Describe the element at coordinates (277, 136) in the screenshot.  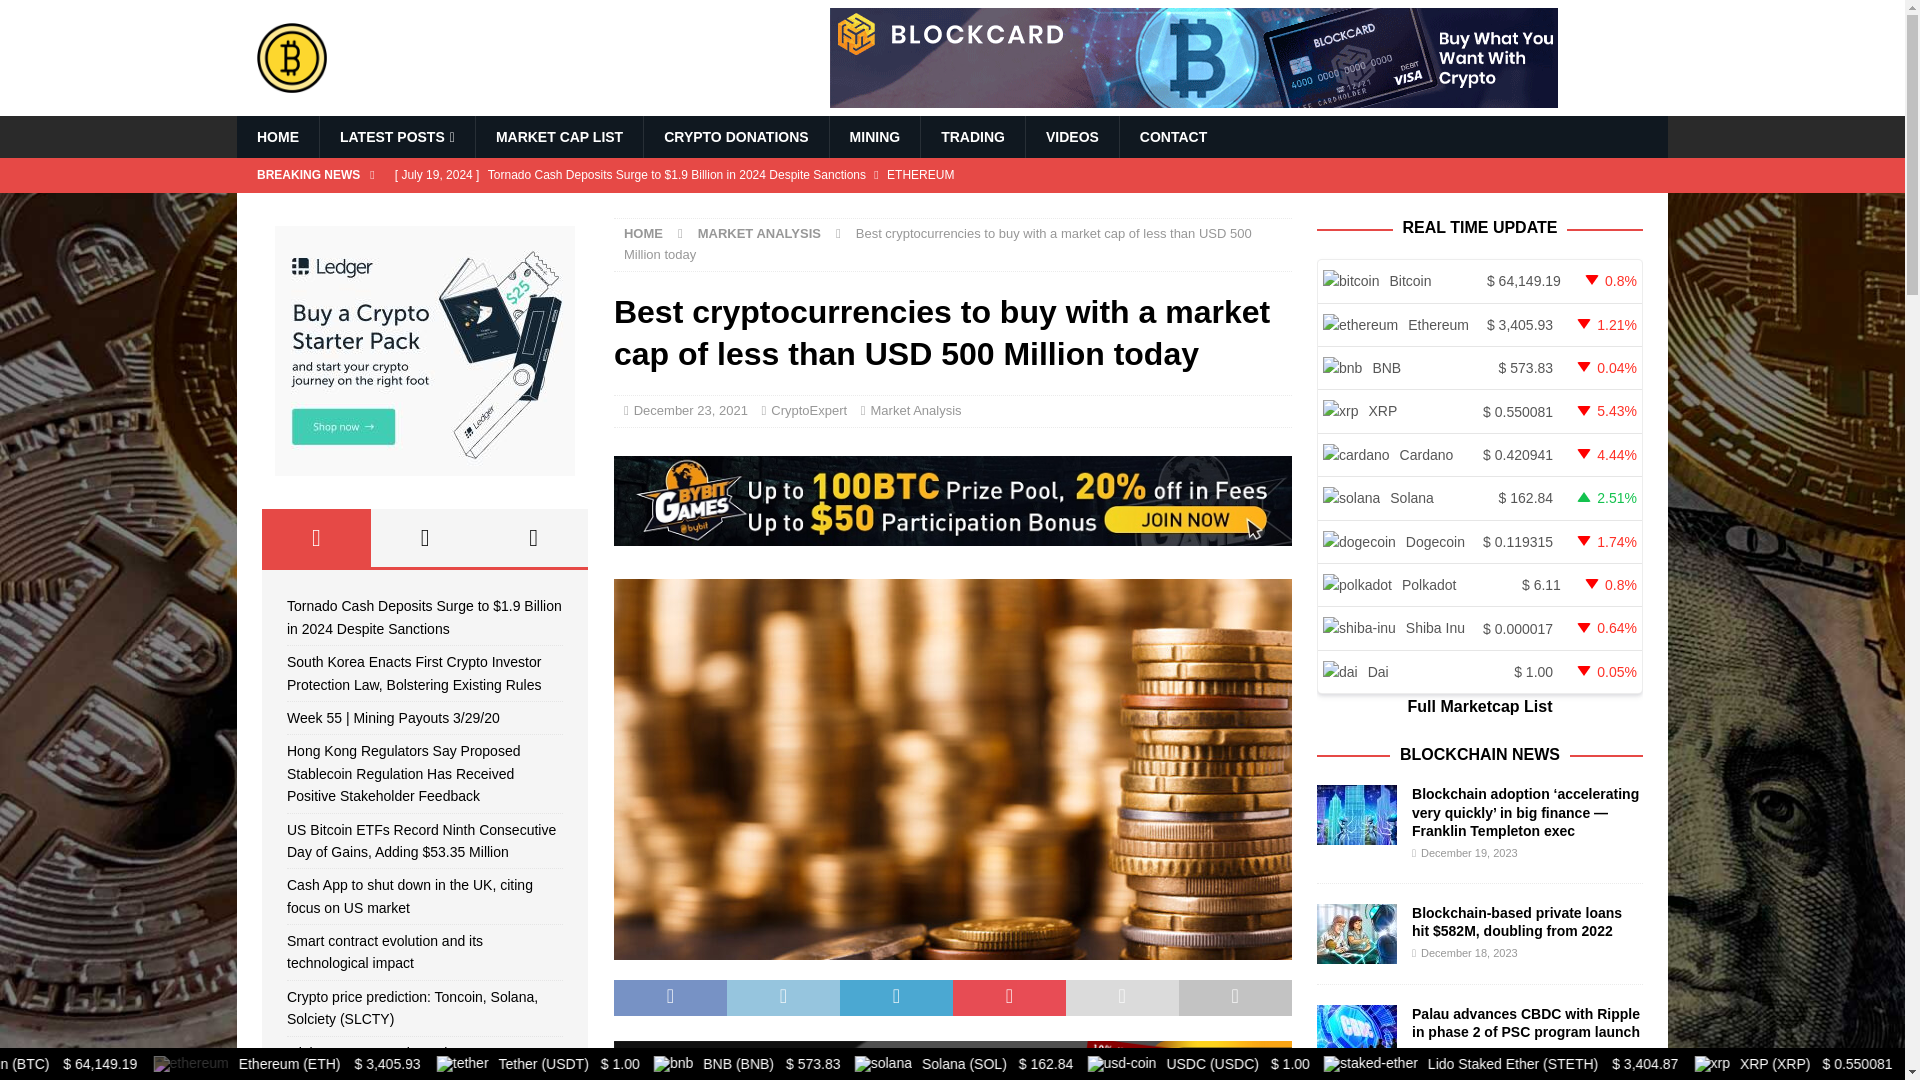
I see `HOME` at that location.